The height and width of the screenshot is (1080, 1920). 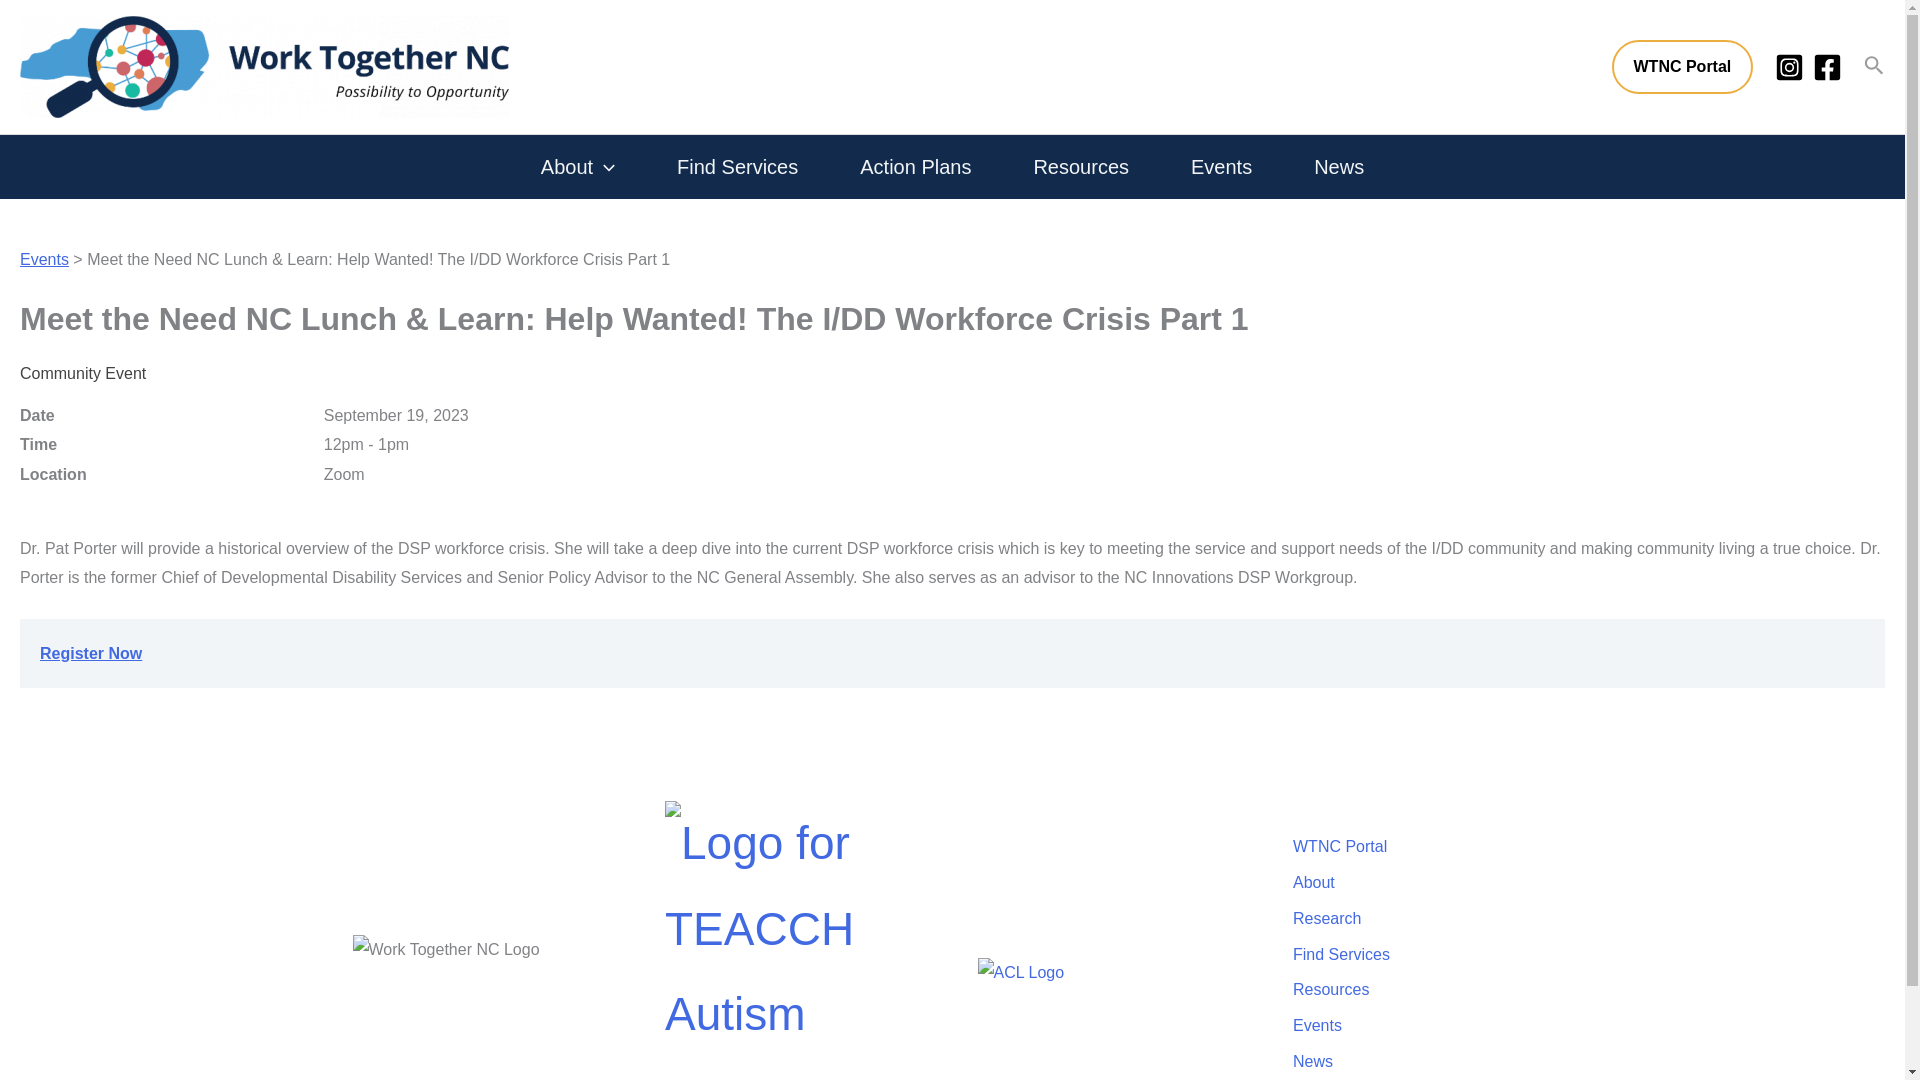 I want to click on Find Services, so click(x=736, y=166).